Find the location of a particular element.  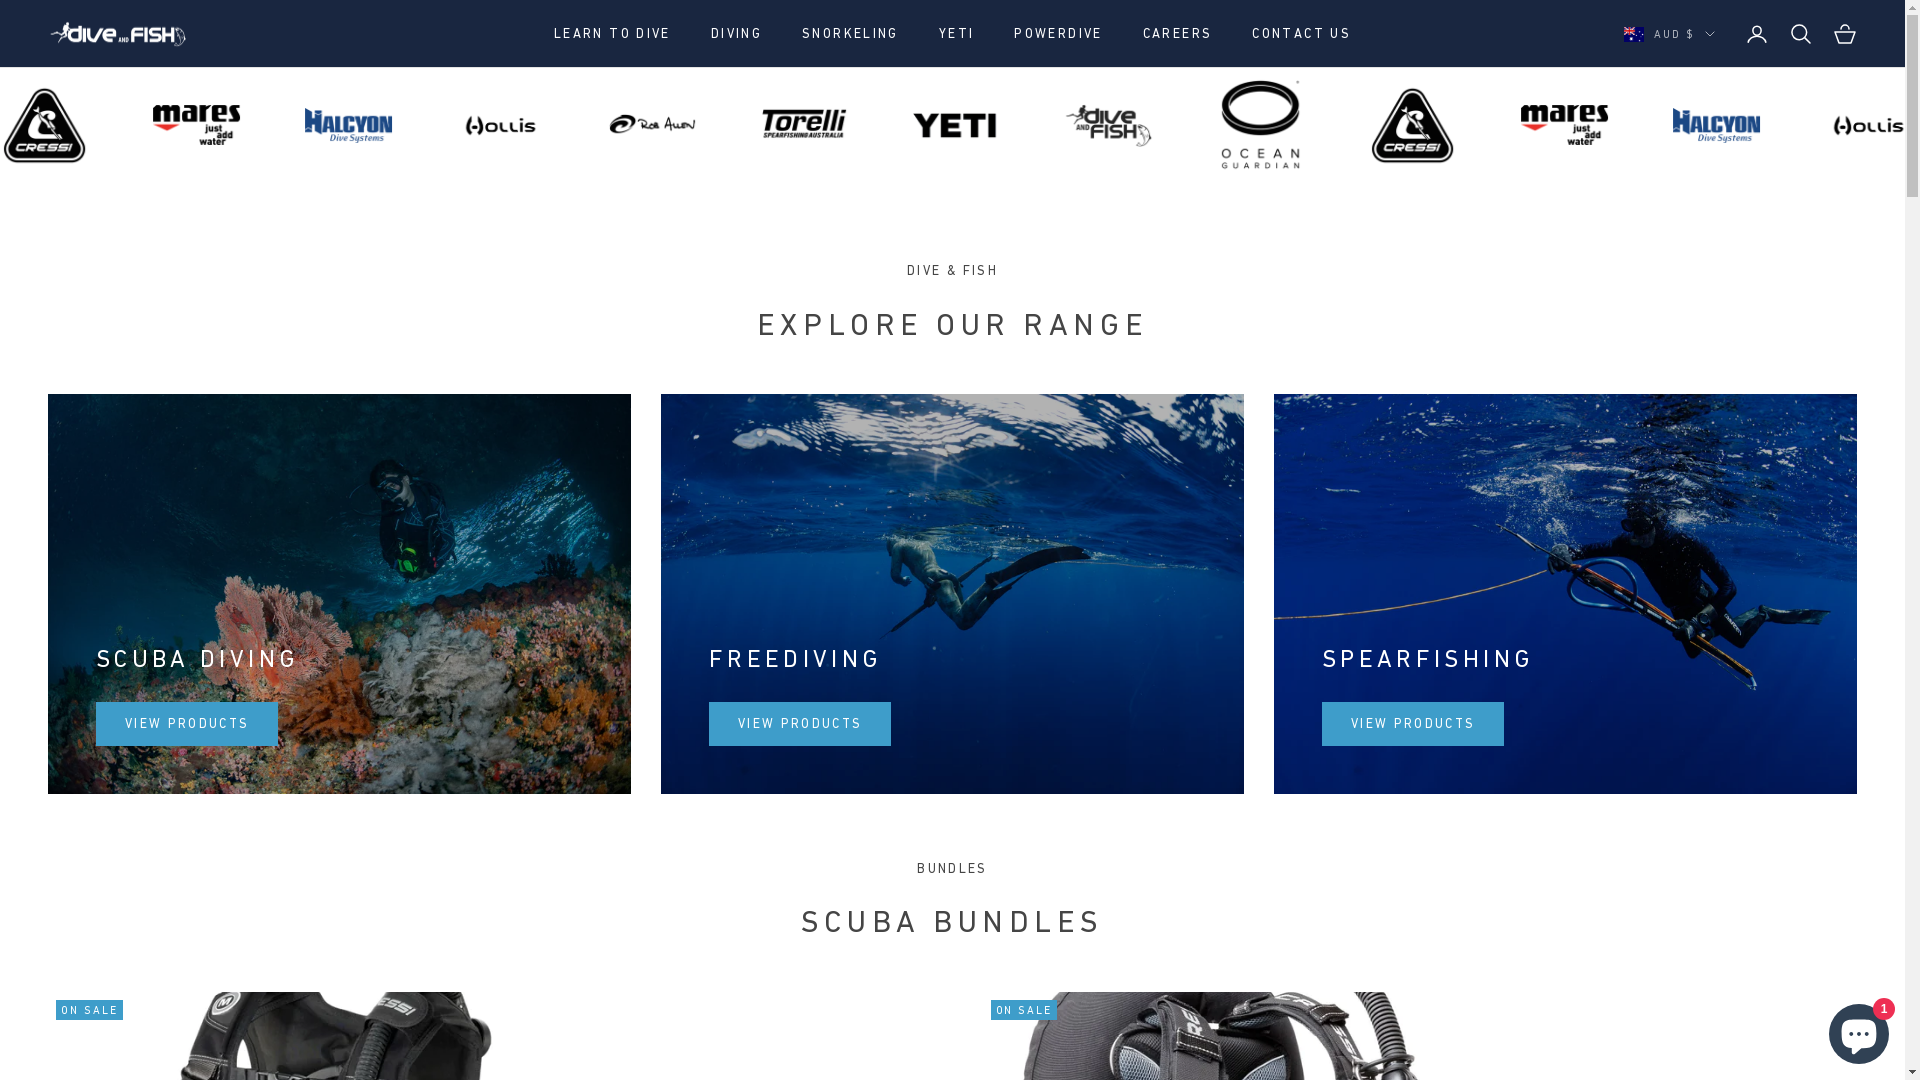

FREEDIVING
VIEW PRODUCTS is located at coordinates (952, 594).